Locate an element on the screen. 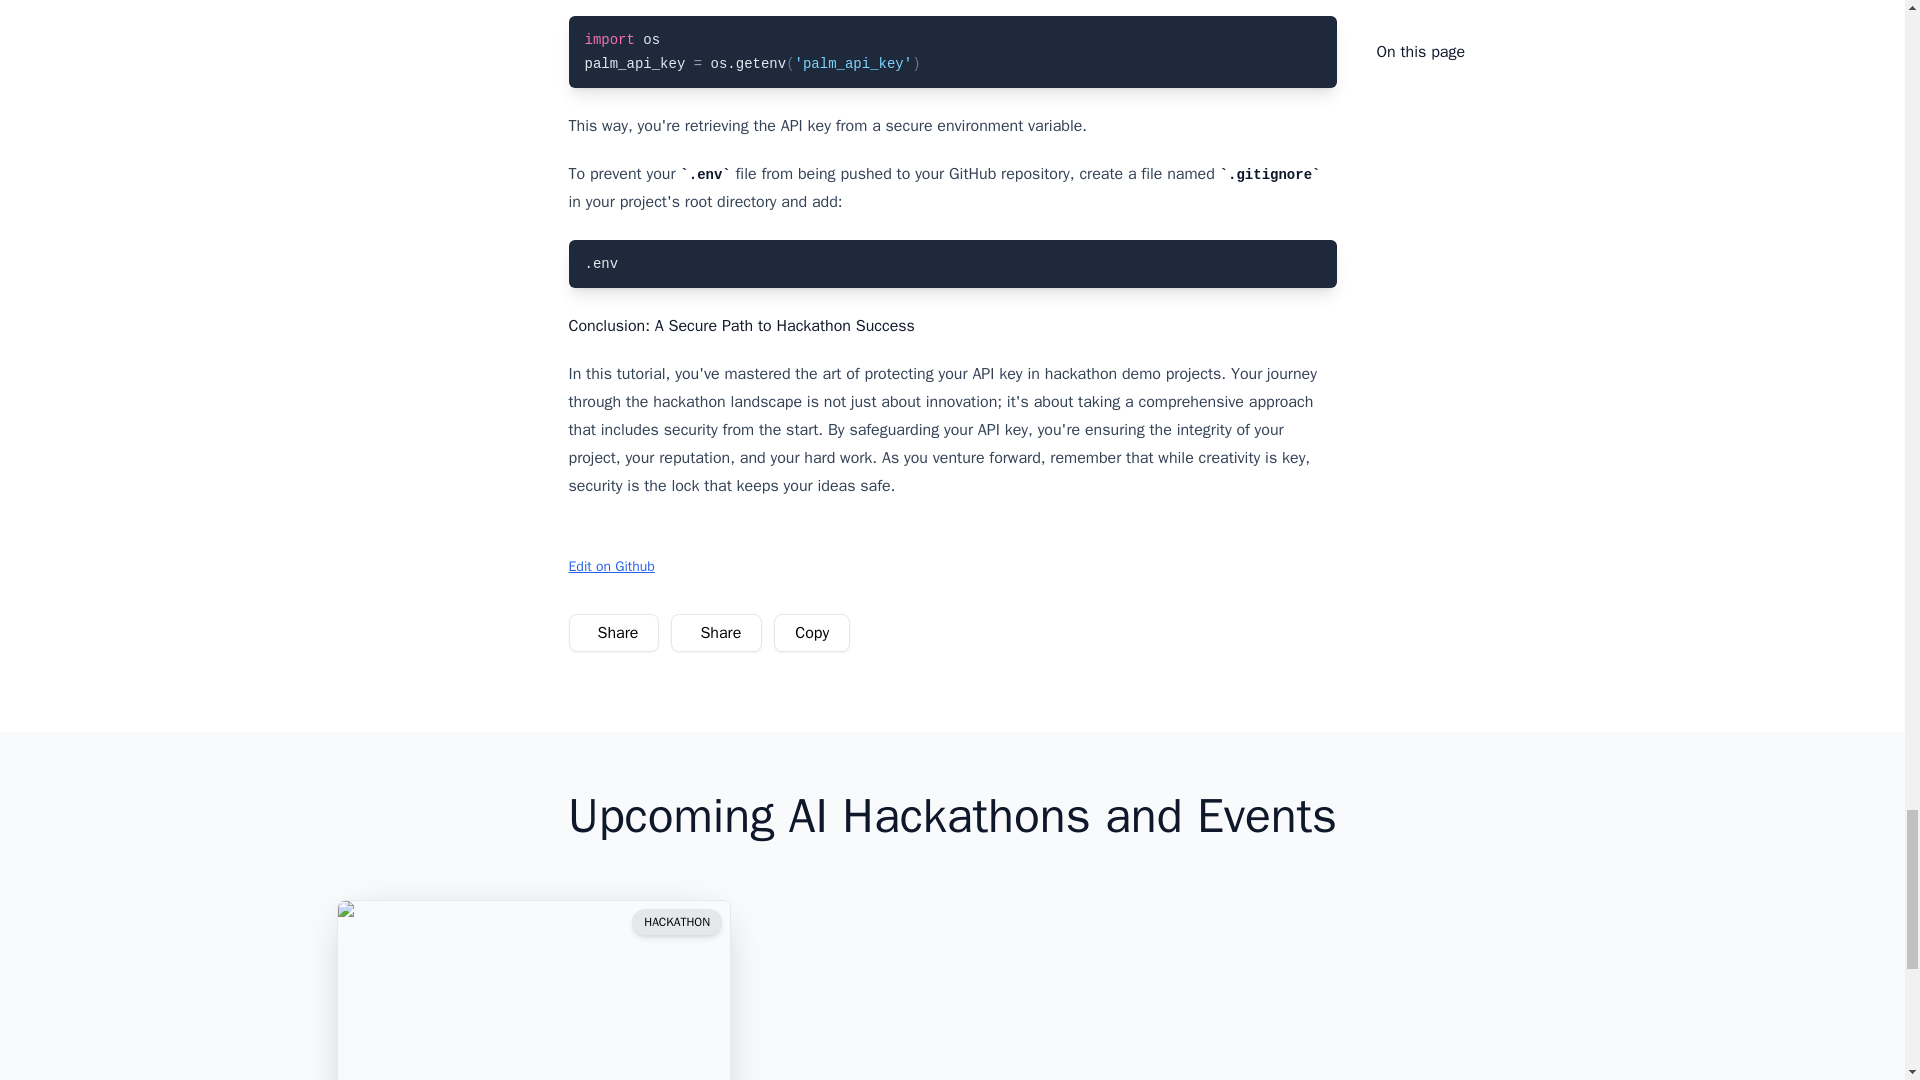  Share is located at coordinates (716, 632).